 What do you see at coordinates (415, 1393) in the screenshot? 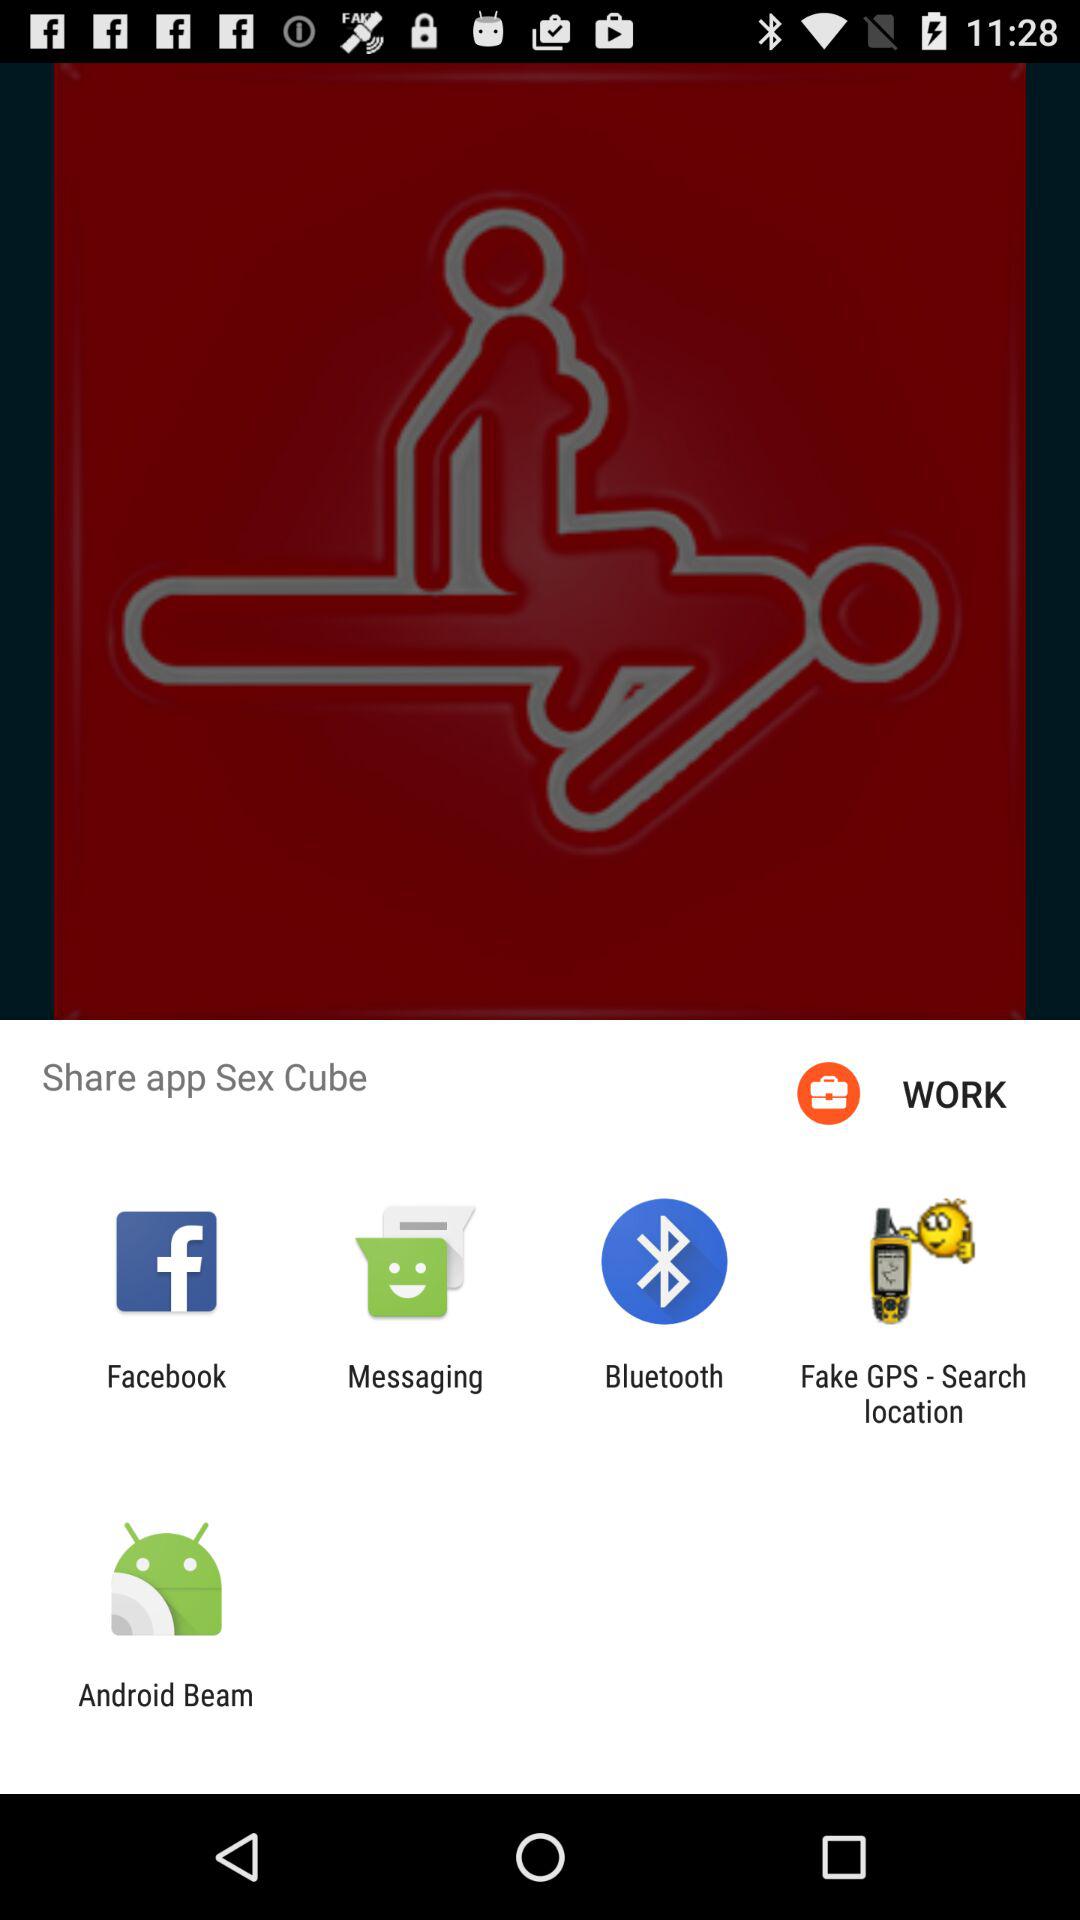
I see `click the messaging app` at bounding box center [415, 1393].